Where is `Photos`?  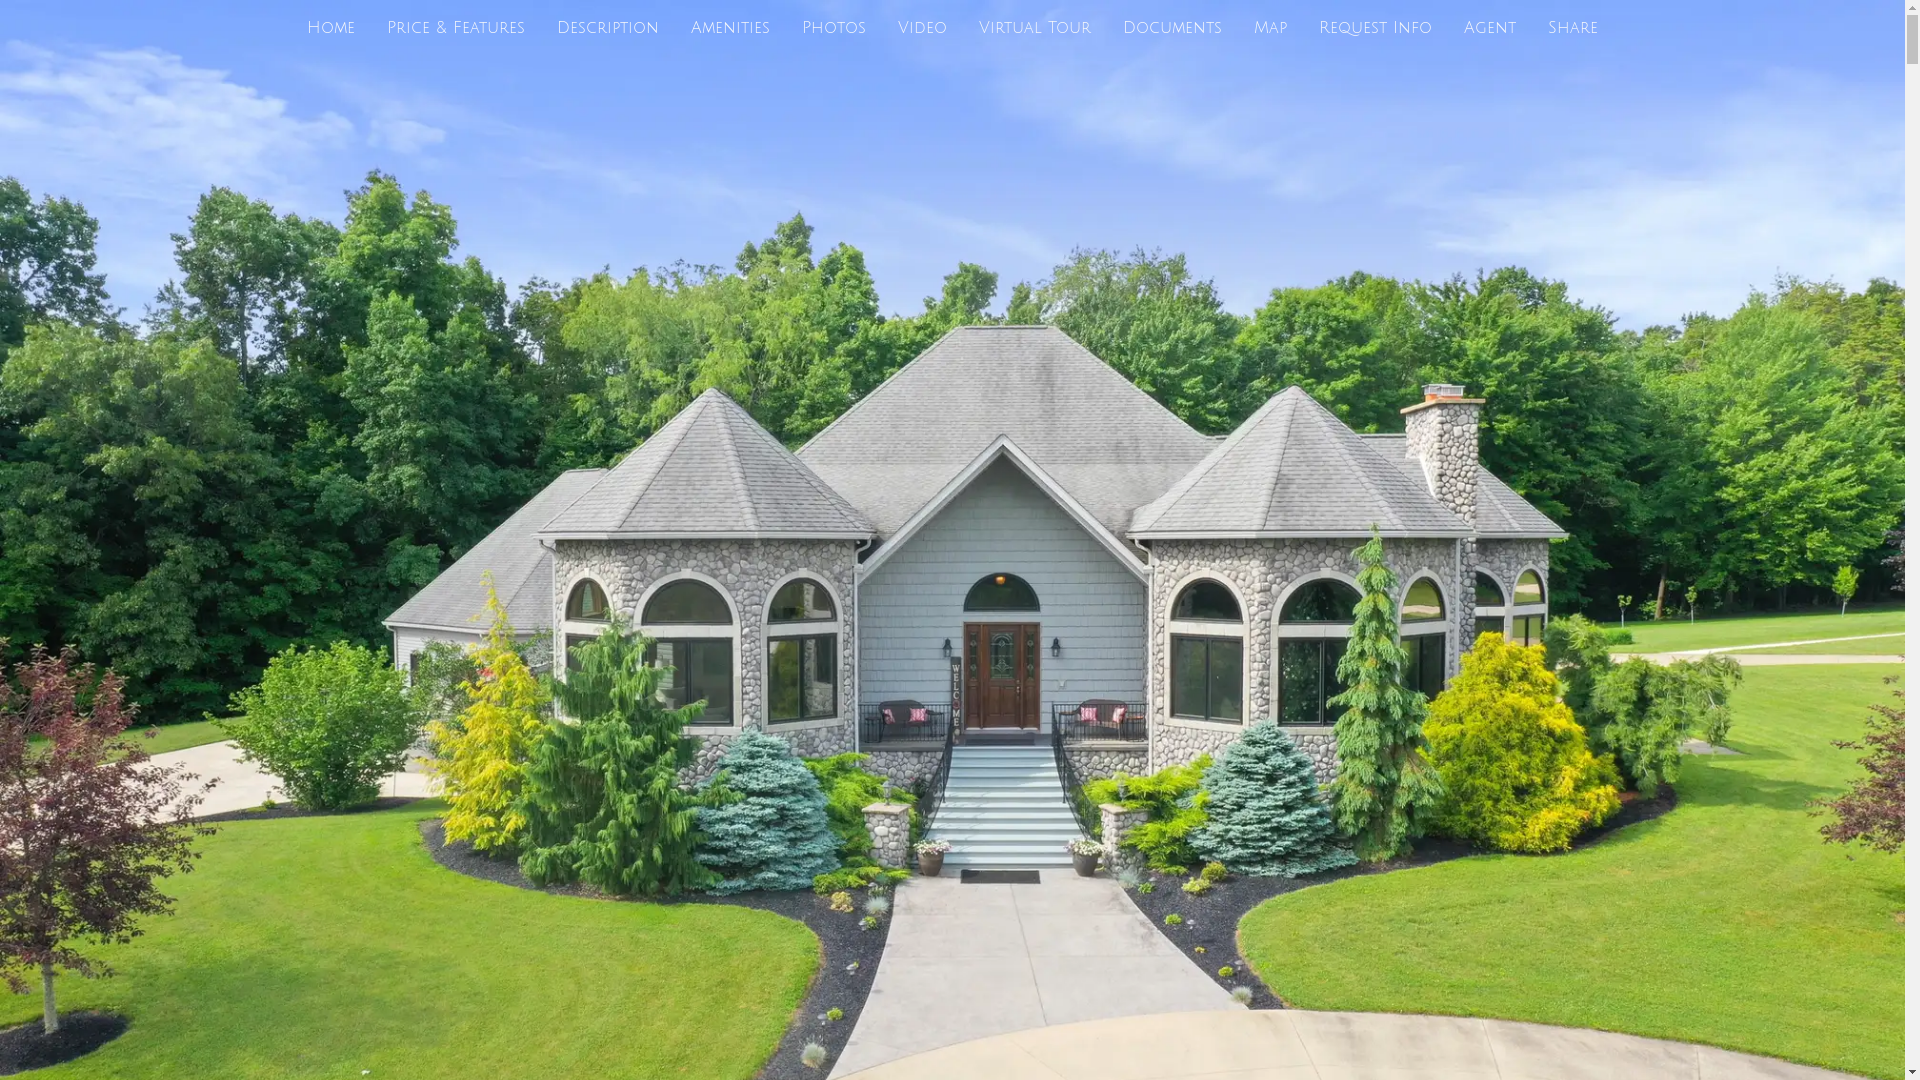
Photos is located at coordinates (834, 28).